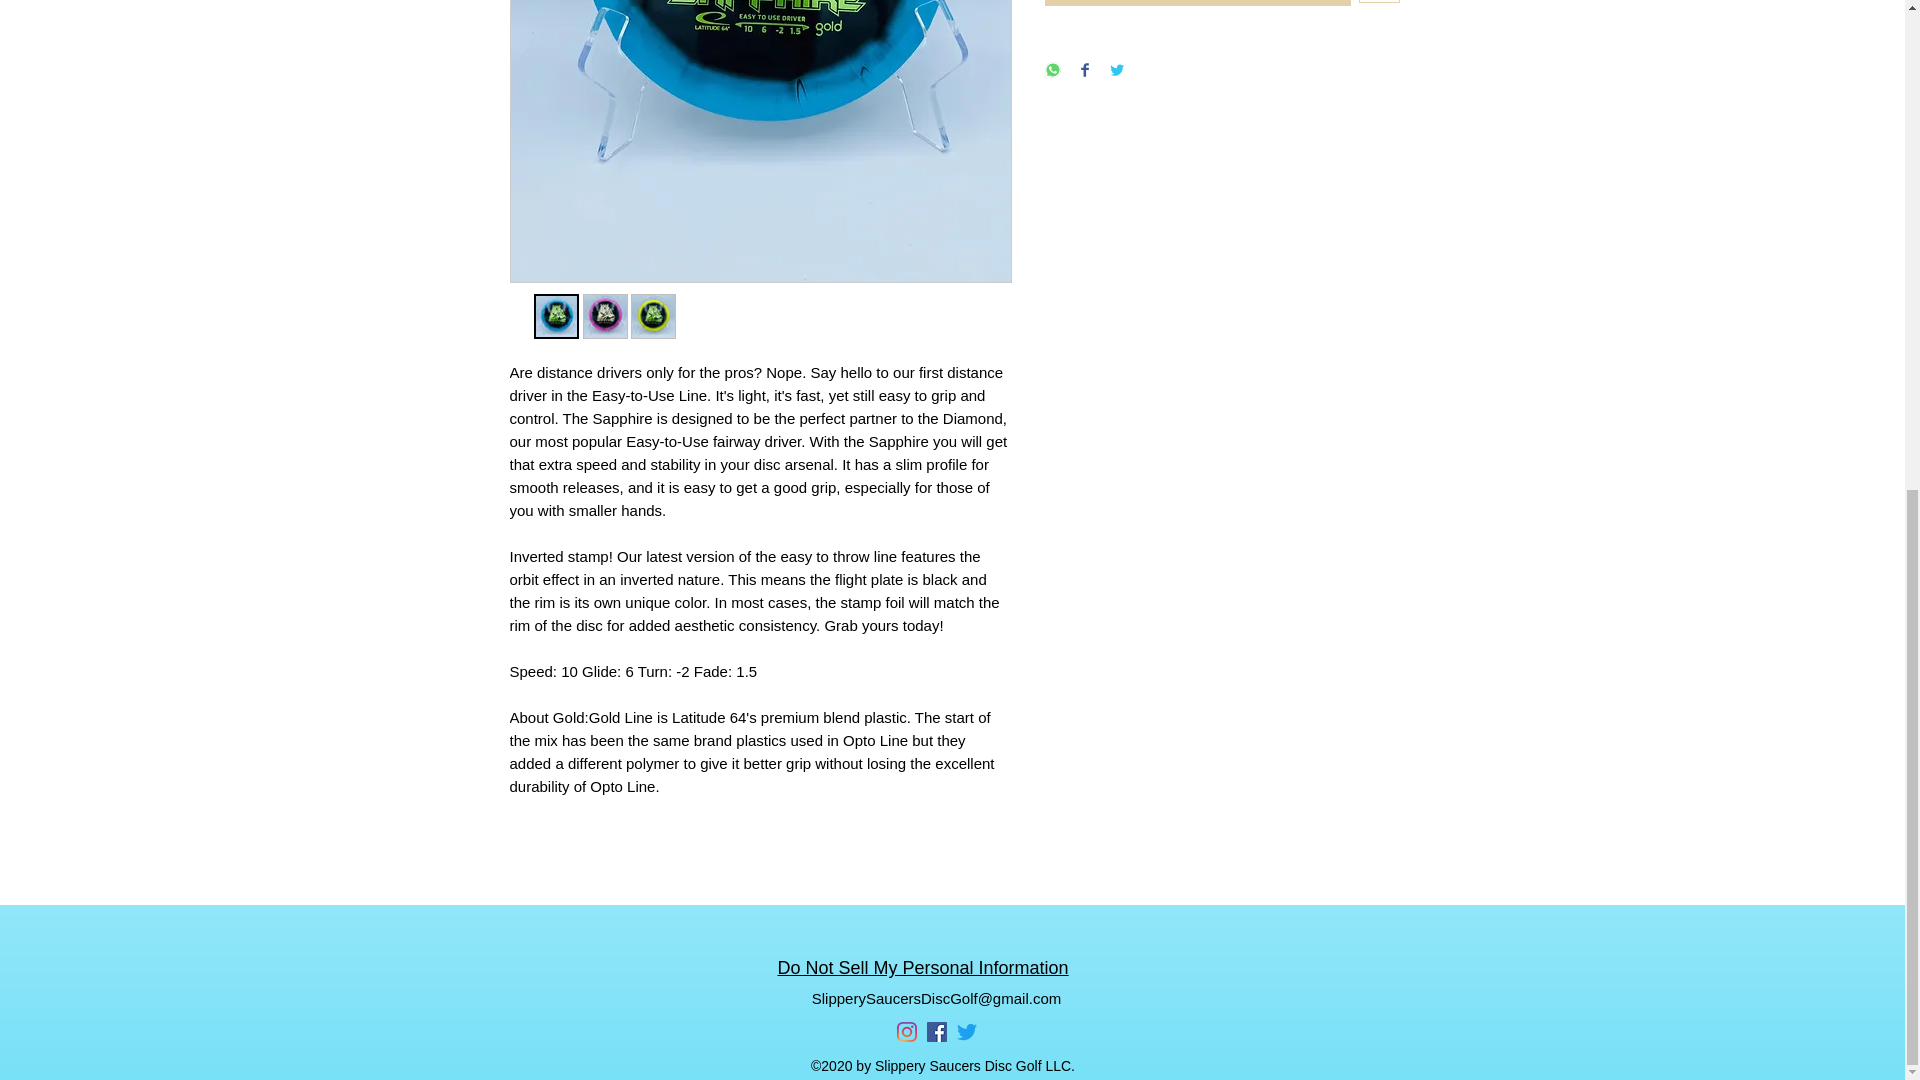  I want to click on Do Not Sell My Personal Information, so click(923, 968).